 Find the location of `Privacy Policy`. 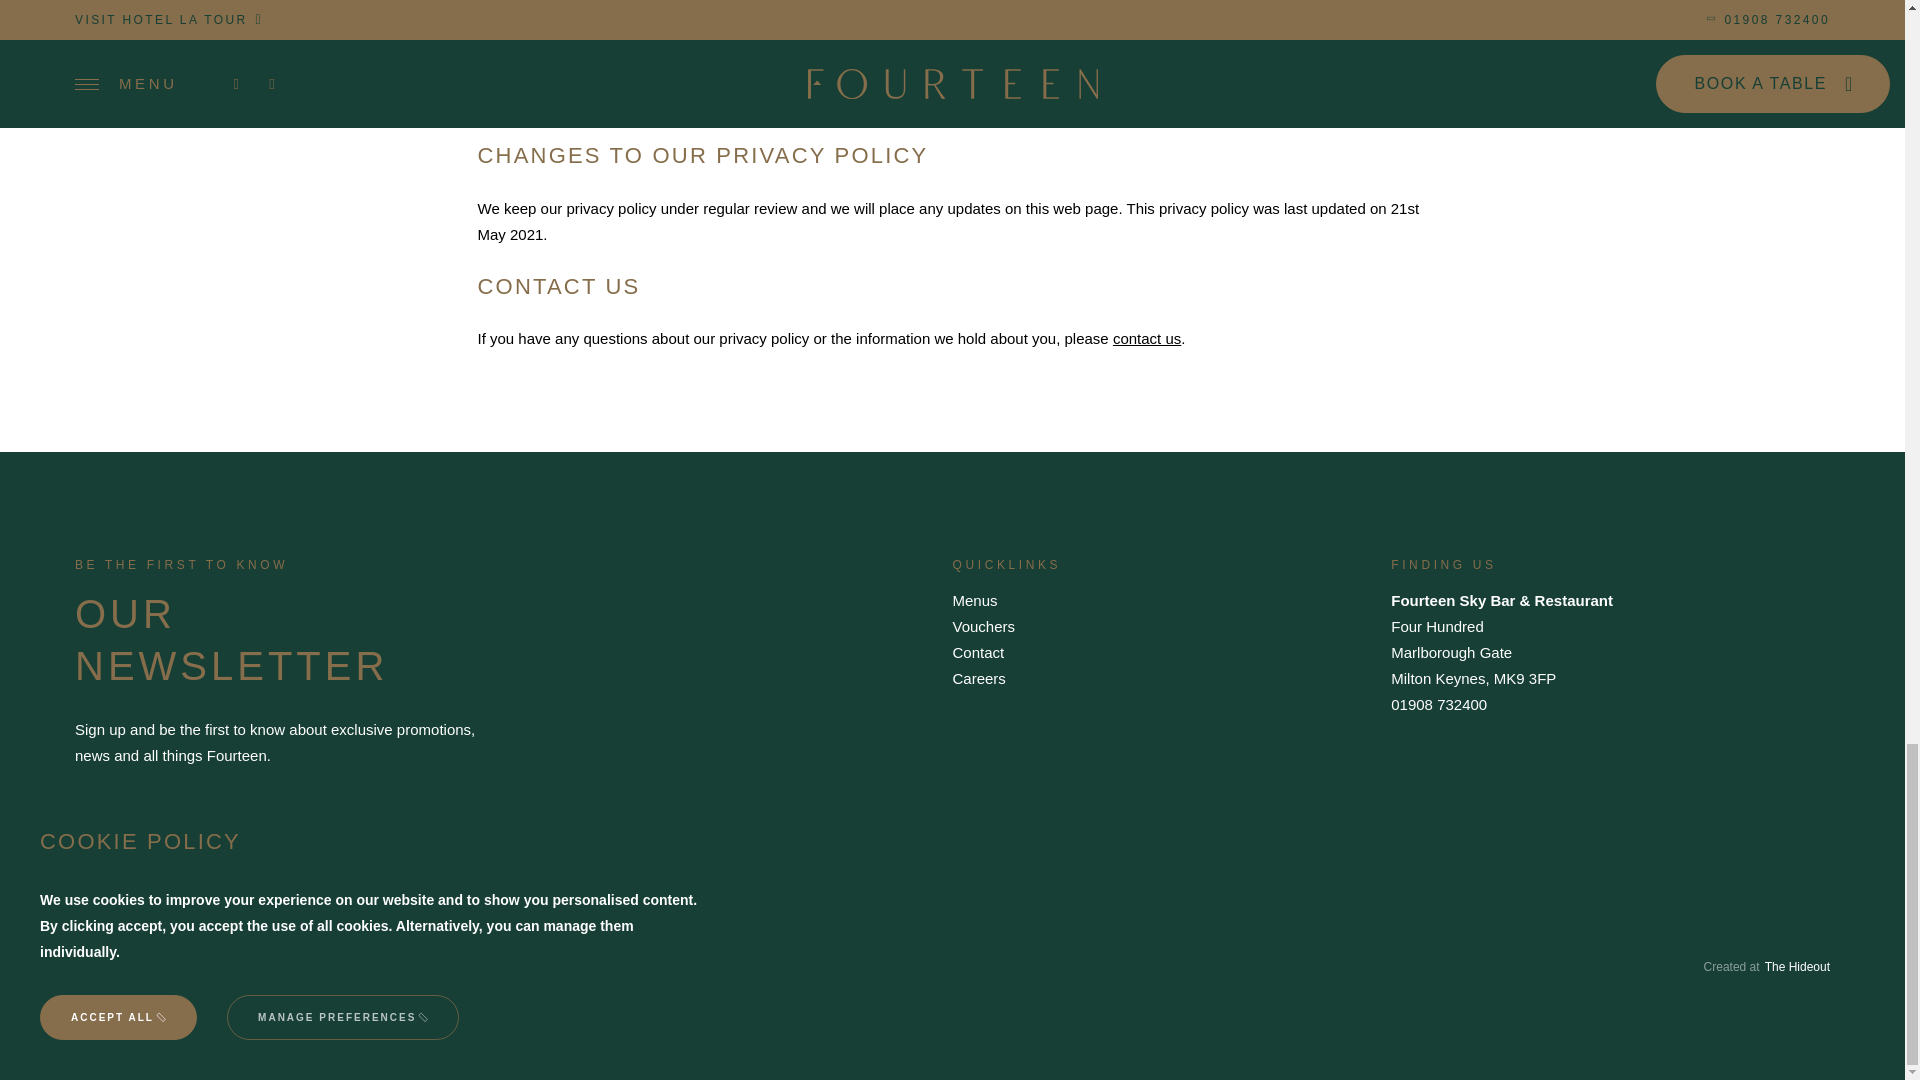

Privacy Policy is located at coordinates (418, 967).